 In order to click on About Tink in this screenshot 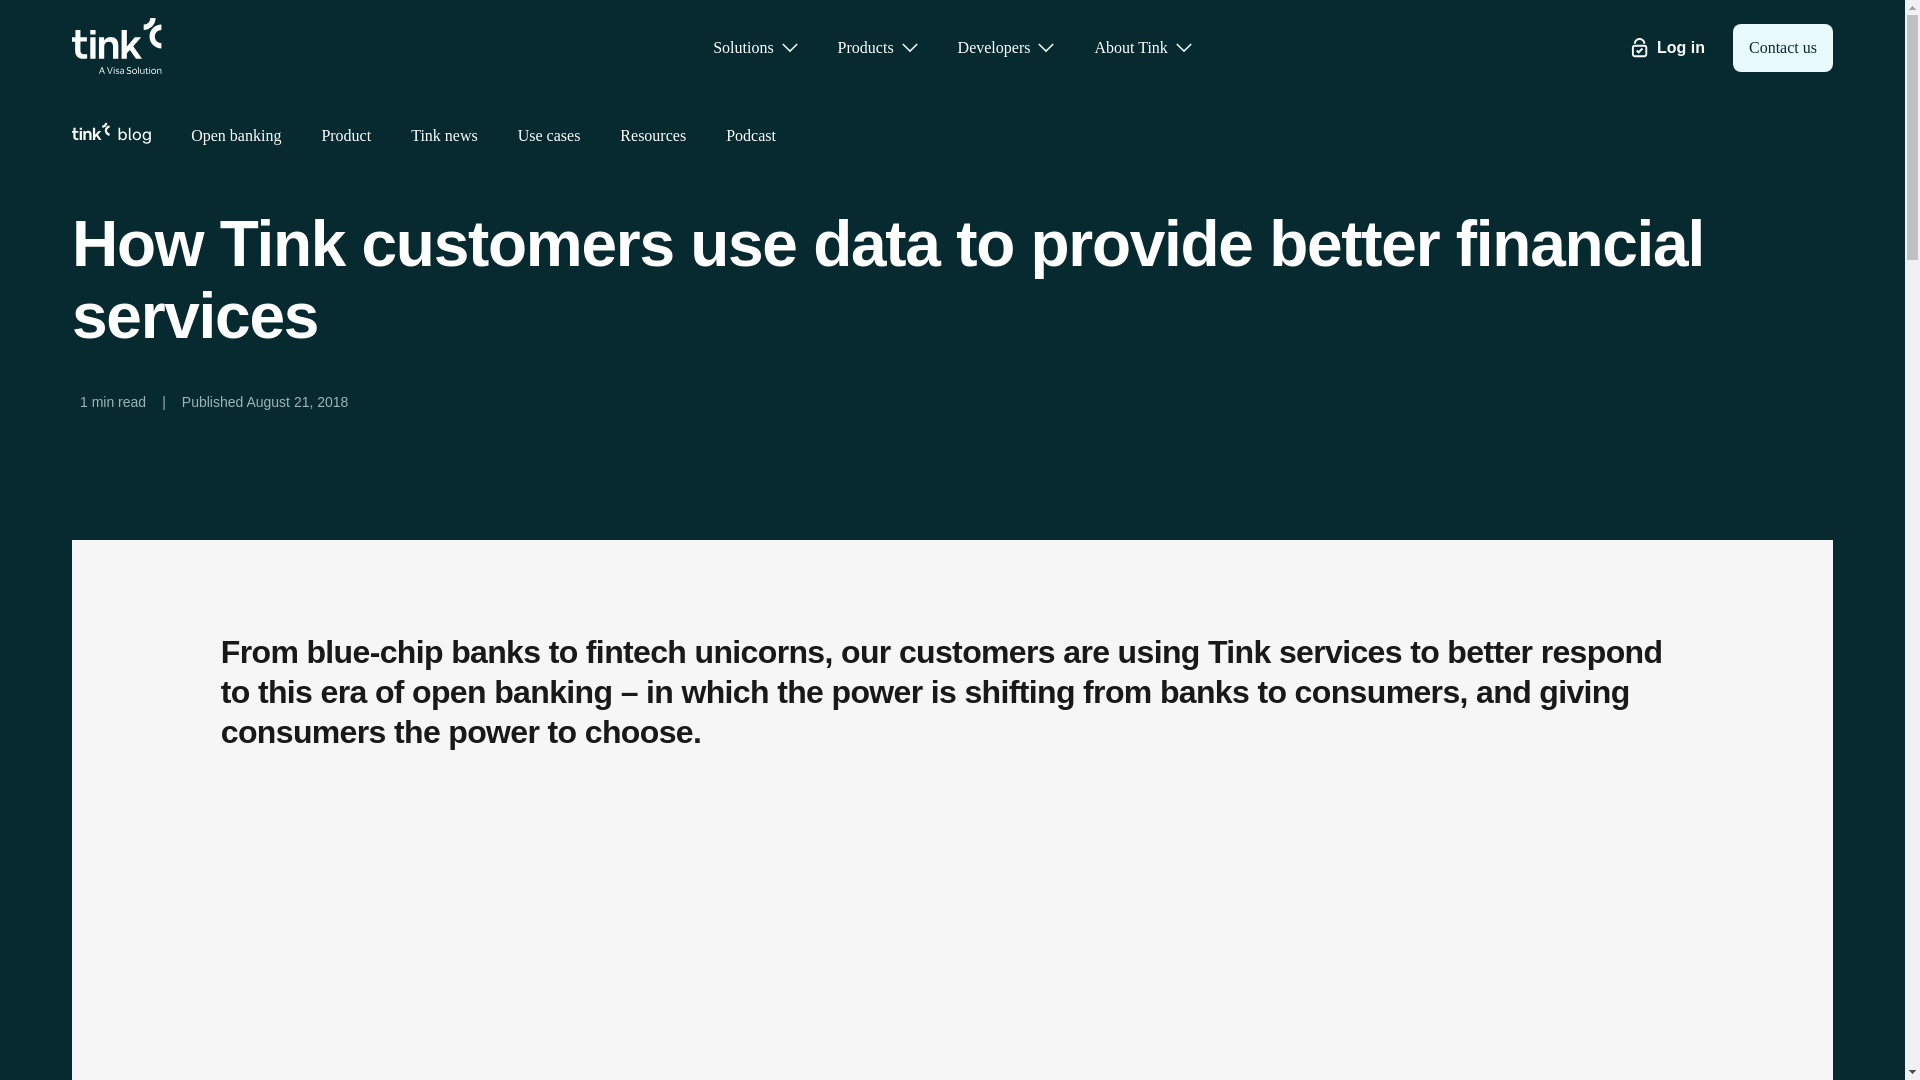, I will do `click(1142, 48)`.